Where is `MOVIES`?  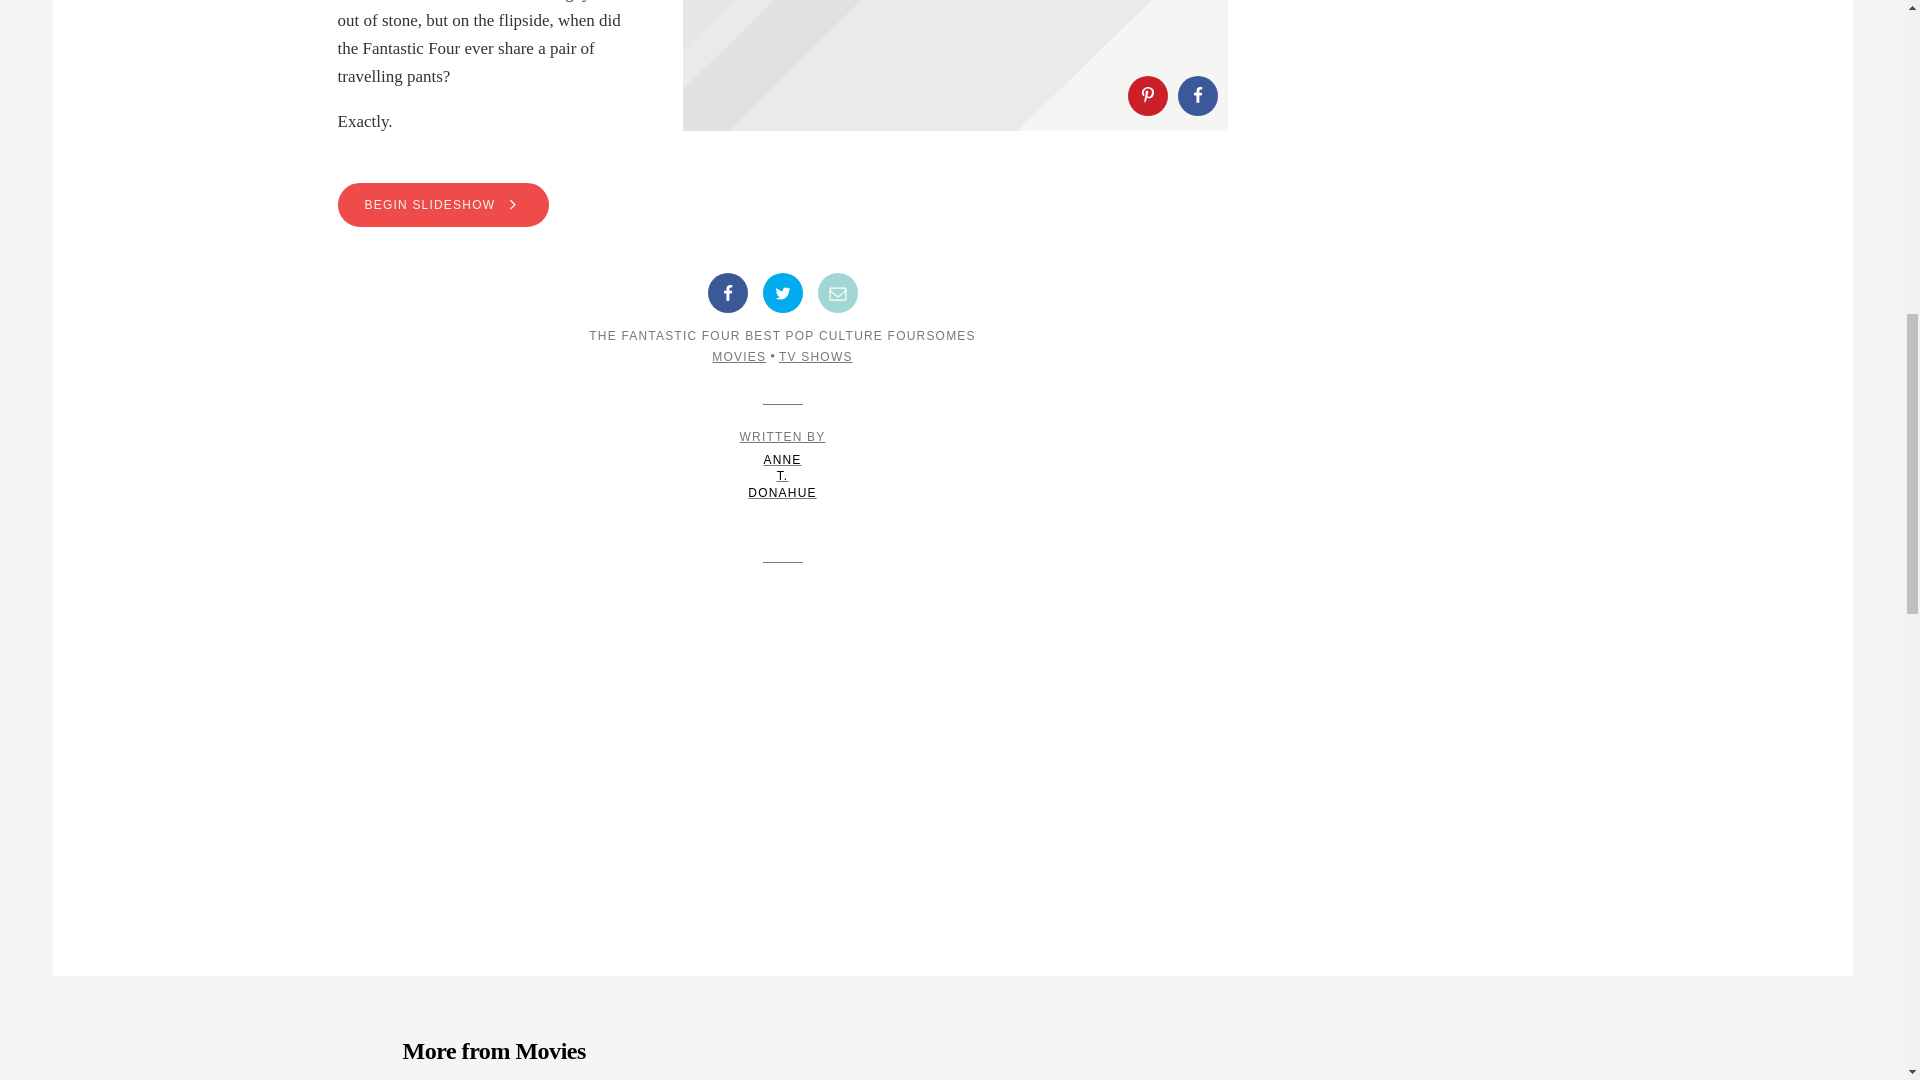 MOVIES is located at coordinates (739, 356).